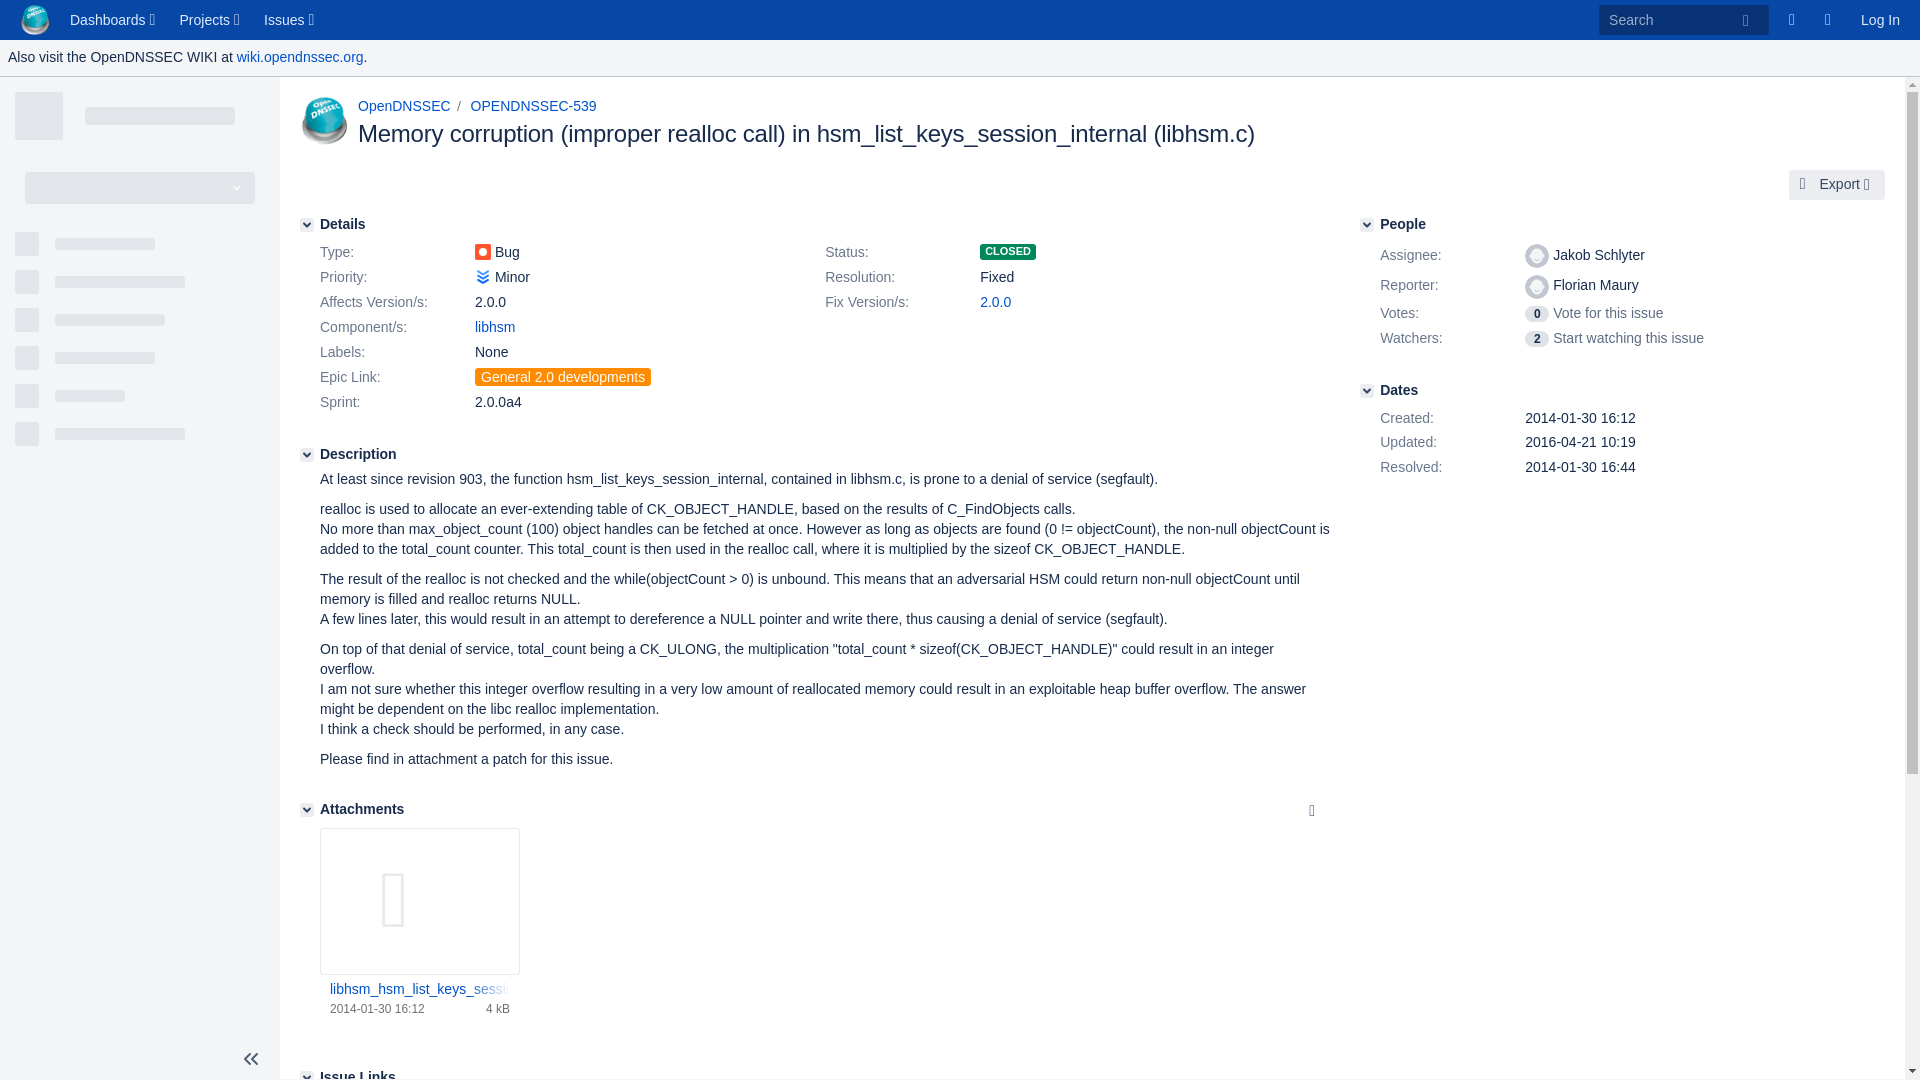 This screenshot has height=1080, width=1920. What do you see at coordinates (562, 376) in the screenshot?
I see `General 2.0 developments` at bounding box center [562, 376].